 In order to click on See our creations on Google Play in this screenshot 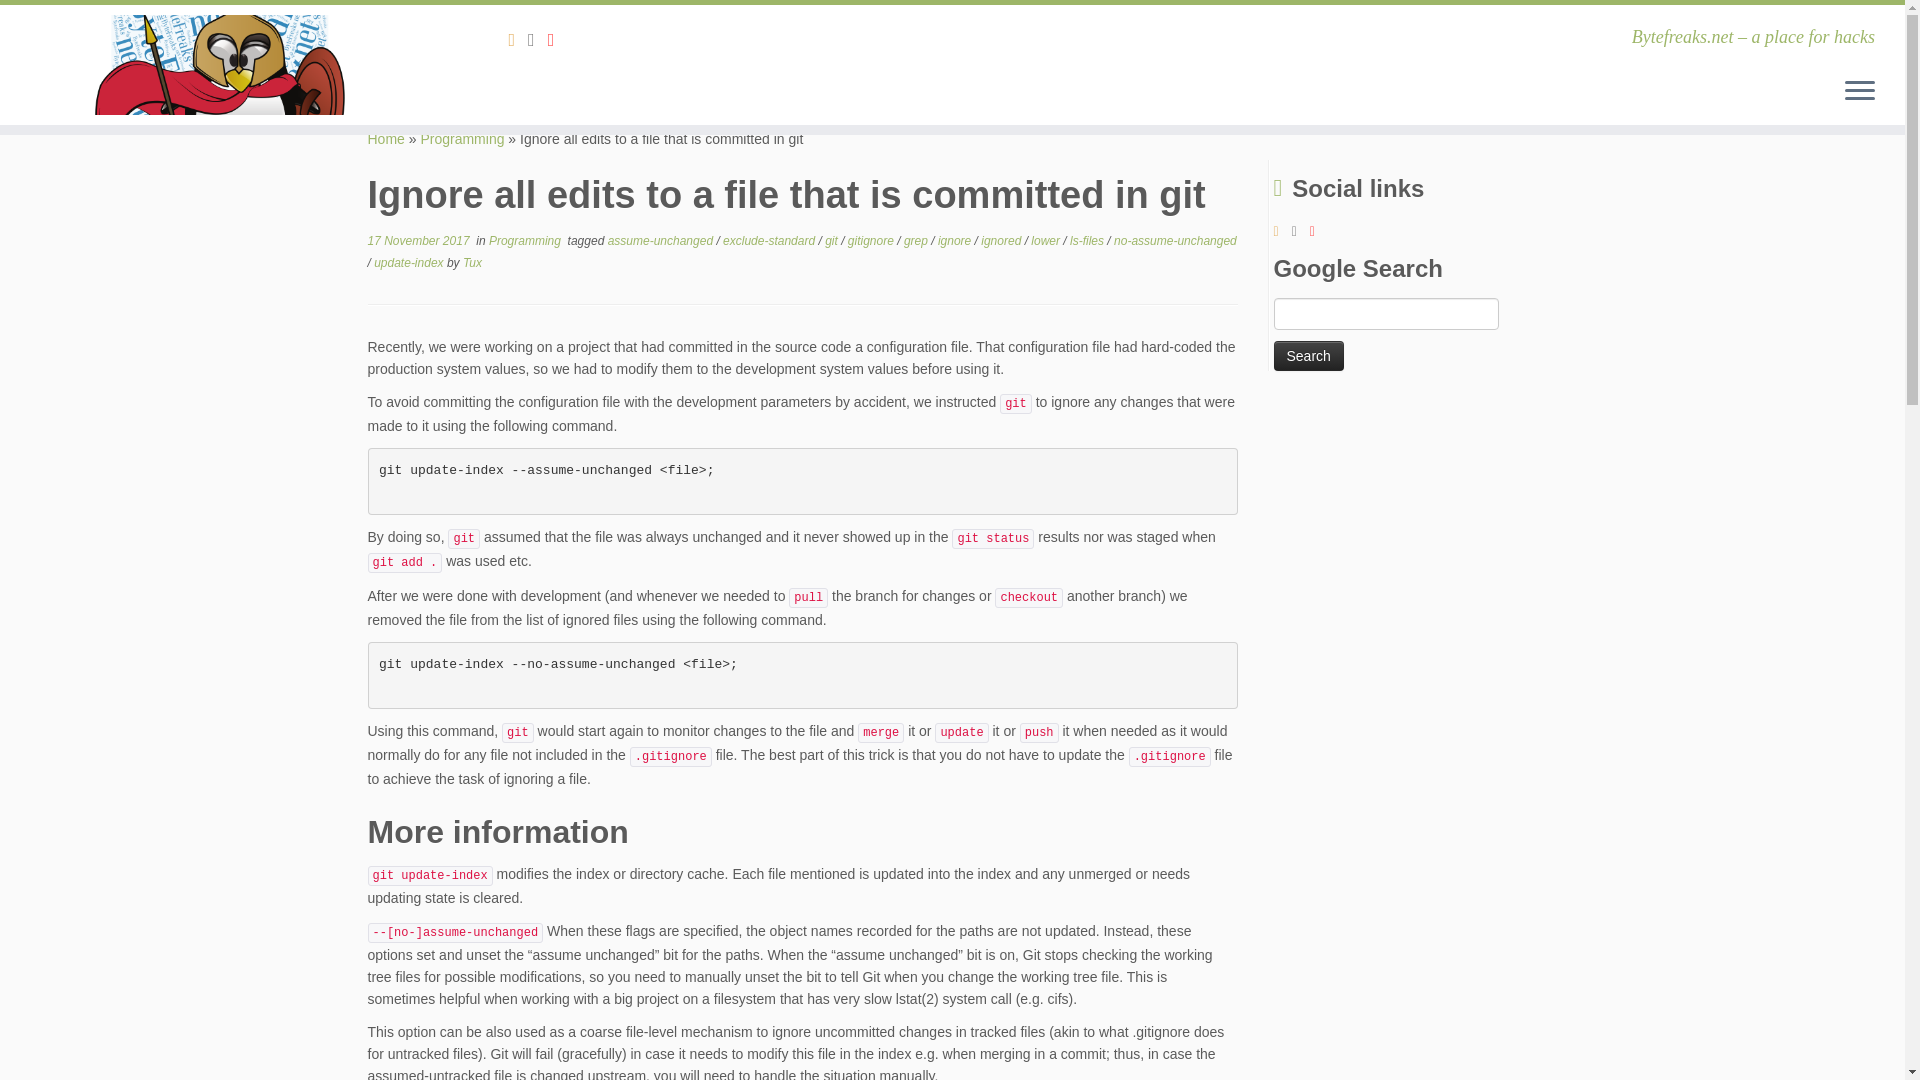, I will do `click(538, 40)`.